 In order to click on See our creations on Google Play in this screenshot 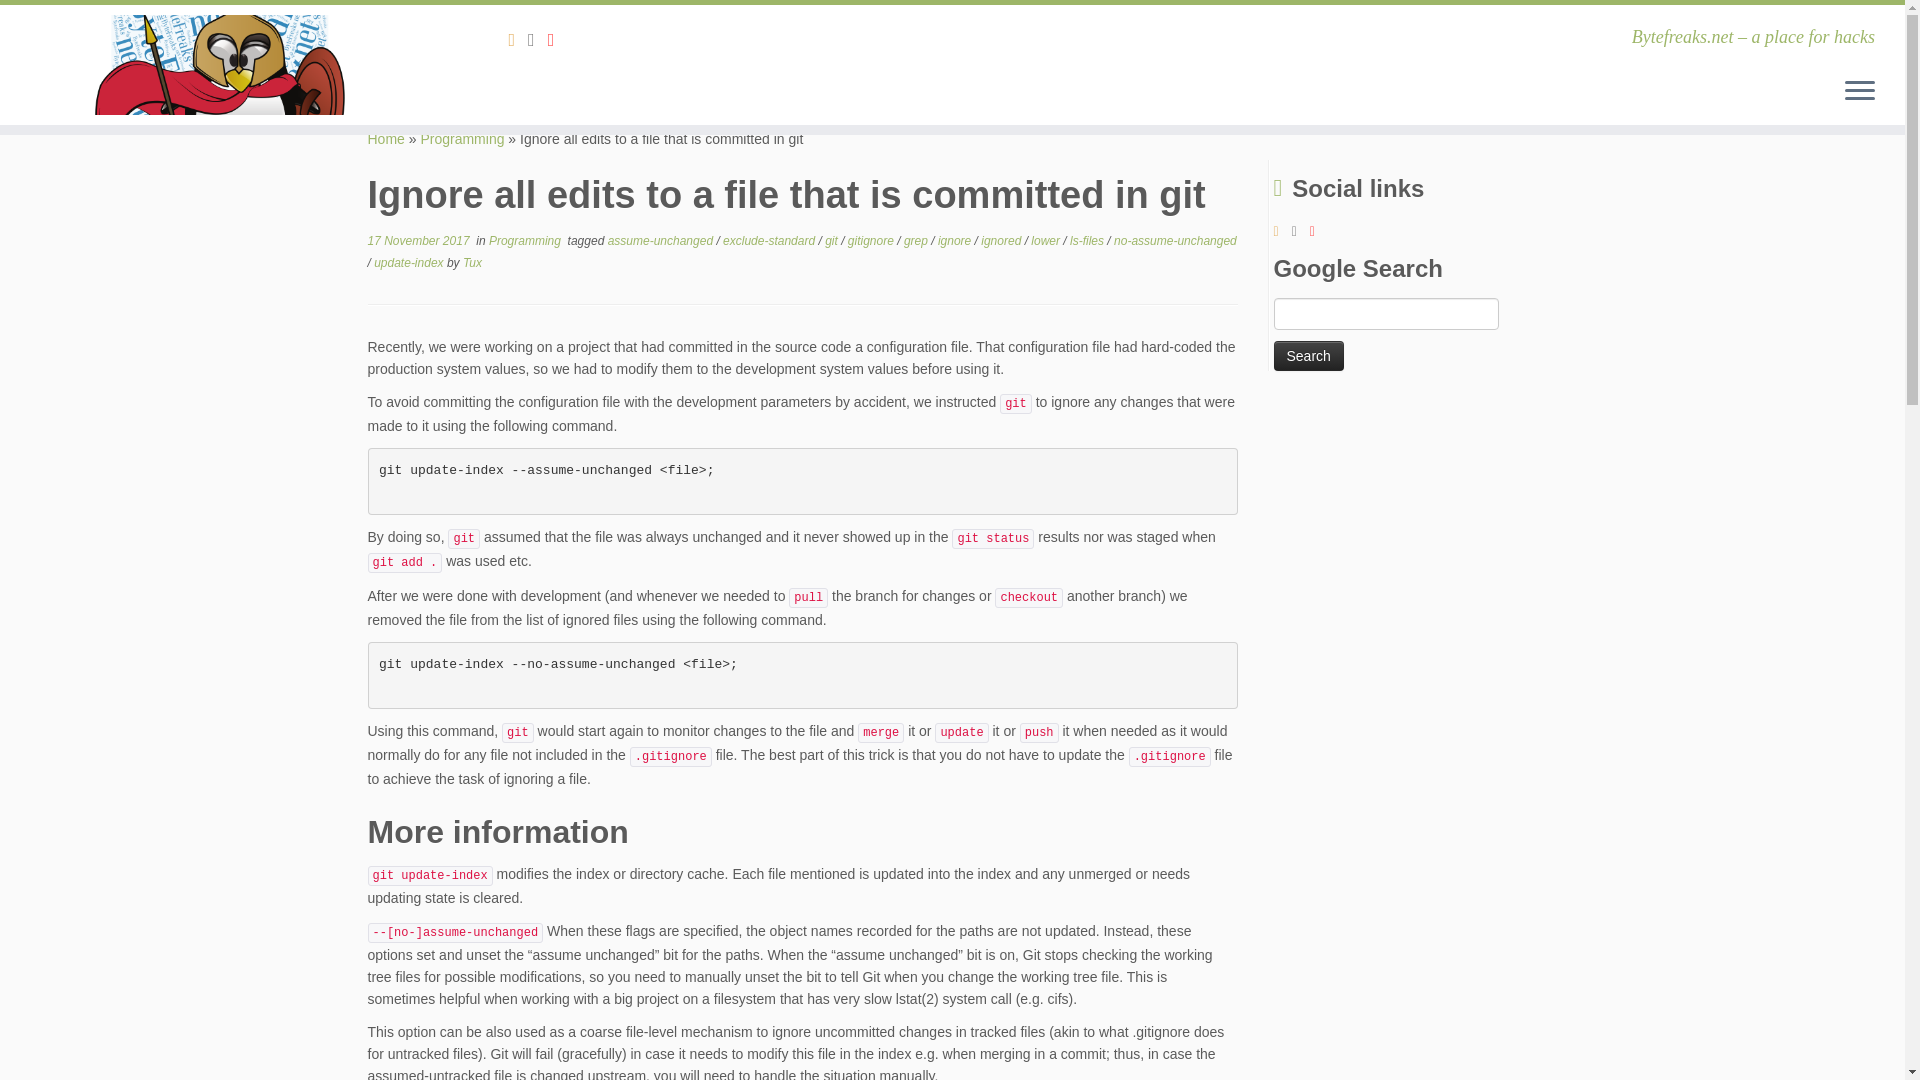, I will do `click(538, 40)`.